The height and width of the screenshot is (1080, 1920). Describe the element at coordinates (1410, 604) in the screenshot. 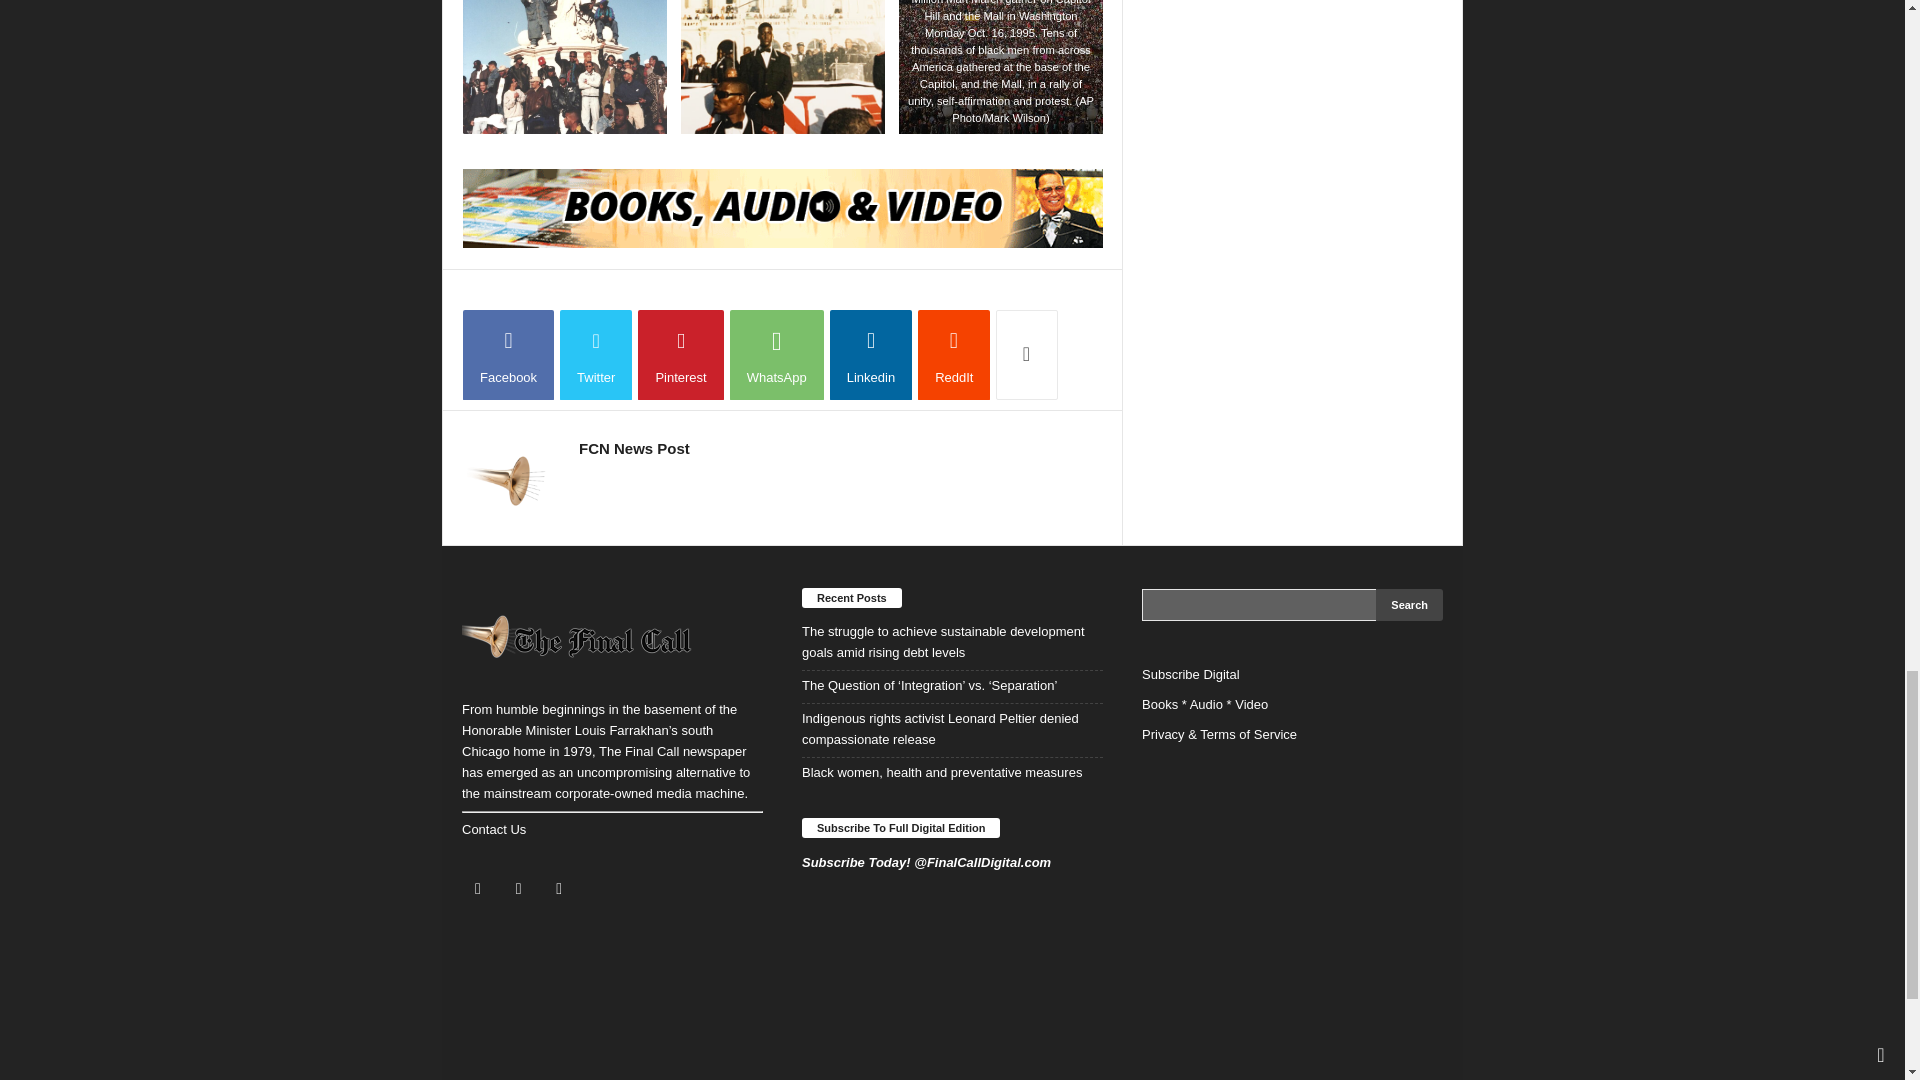

I see `Search` at that location.